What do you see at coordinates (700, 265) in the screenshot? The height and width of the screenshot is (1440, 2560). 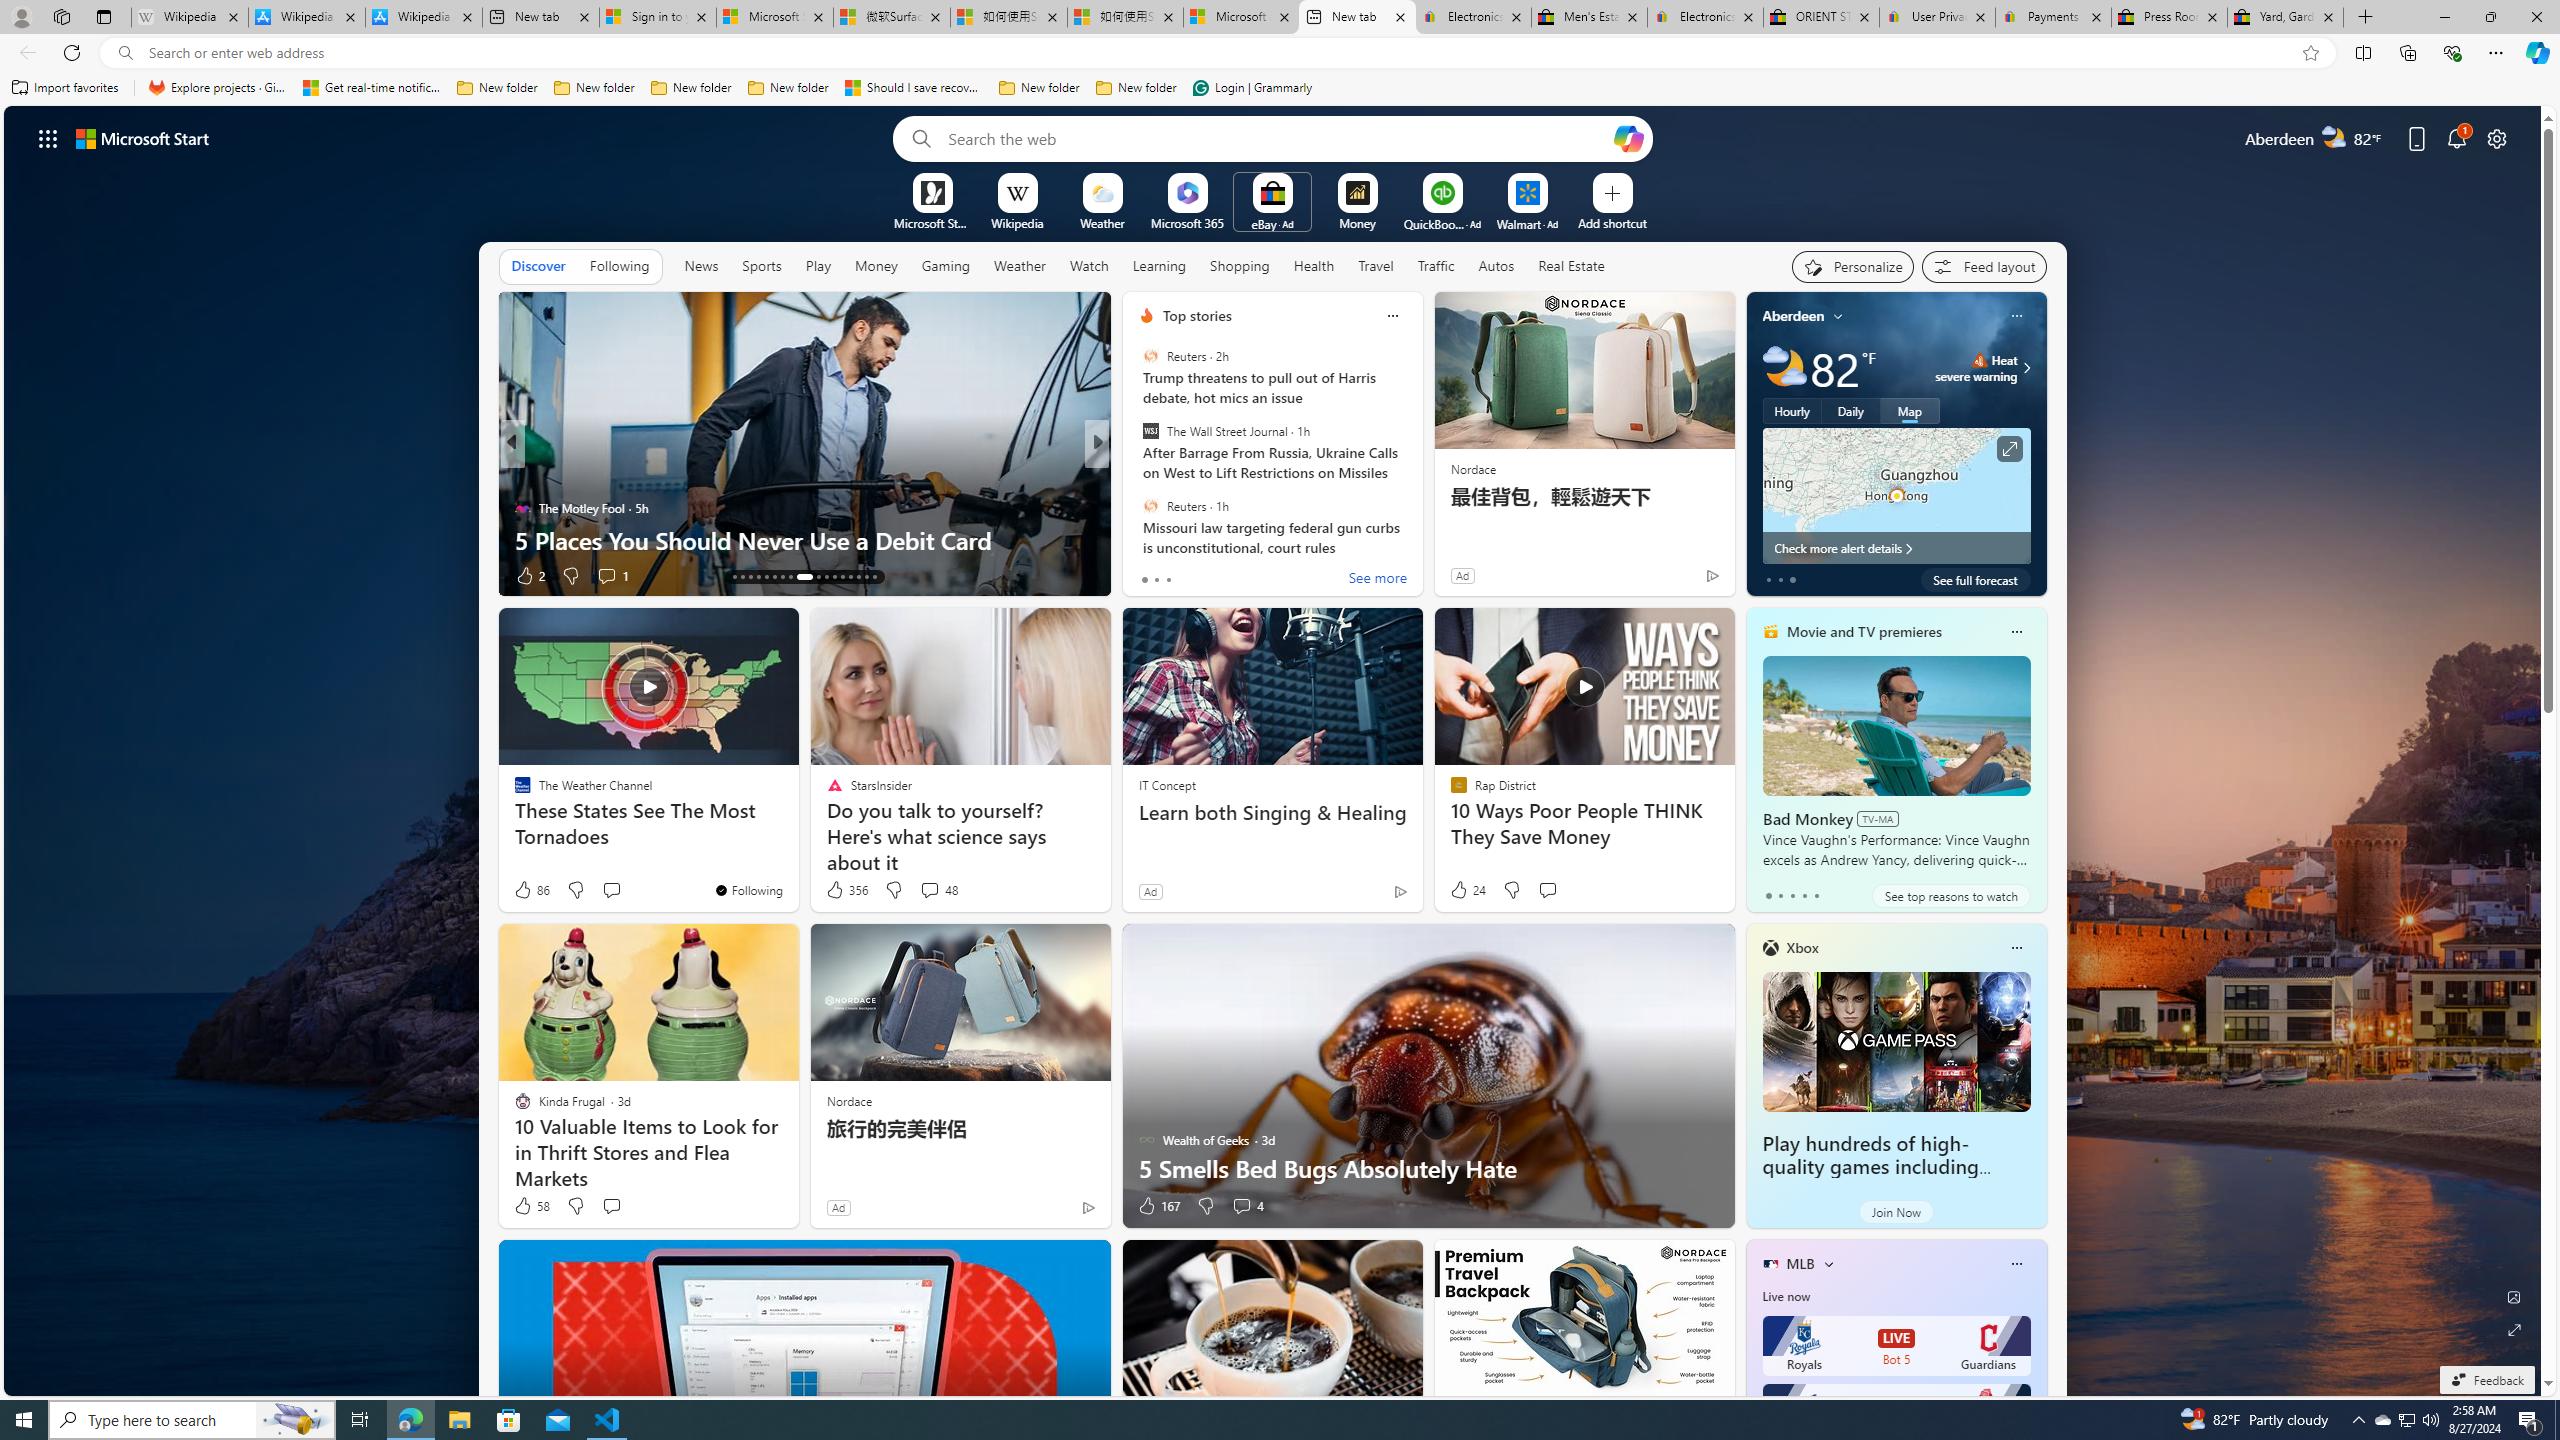 I see `News` at bounding box center [700, 265].